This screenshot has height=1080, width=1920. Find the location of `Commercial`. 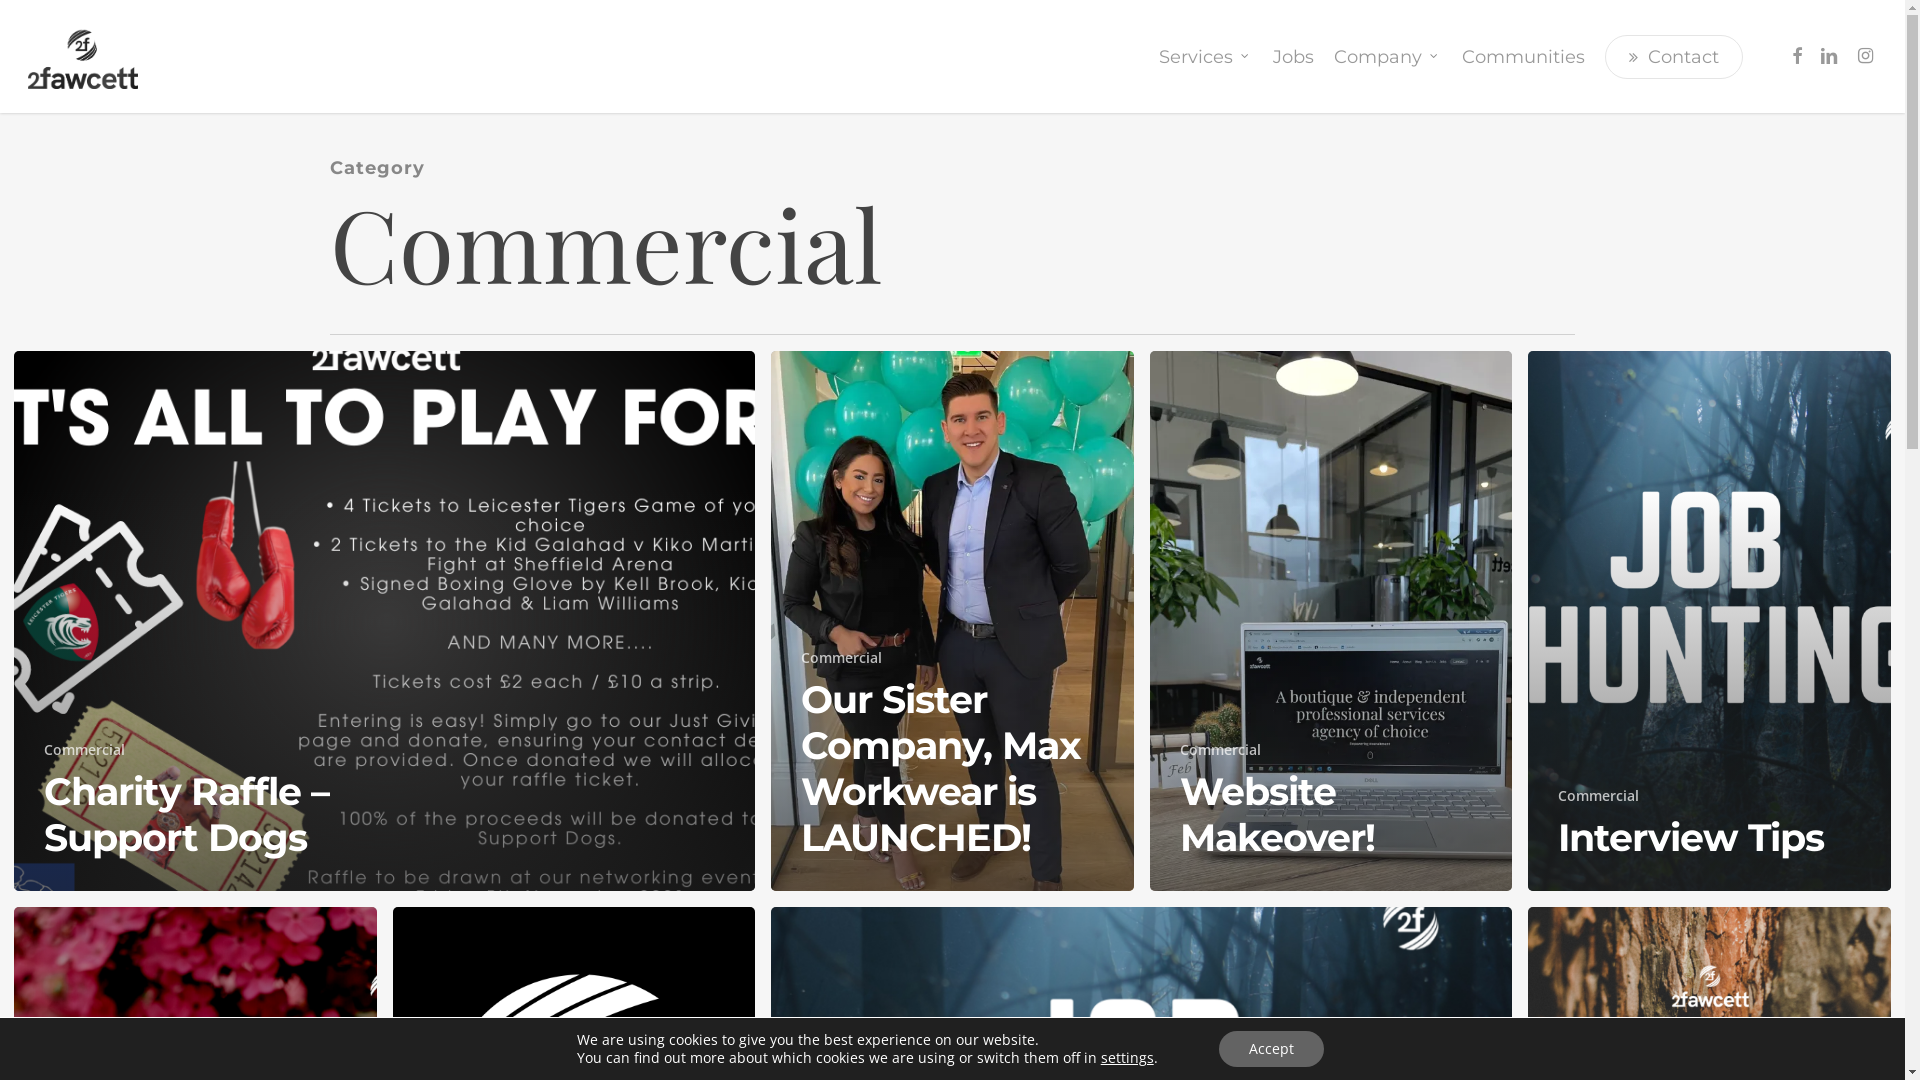

Commercial is located at coordinates (1220, 749).